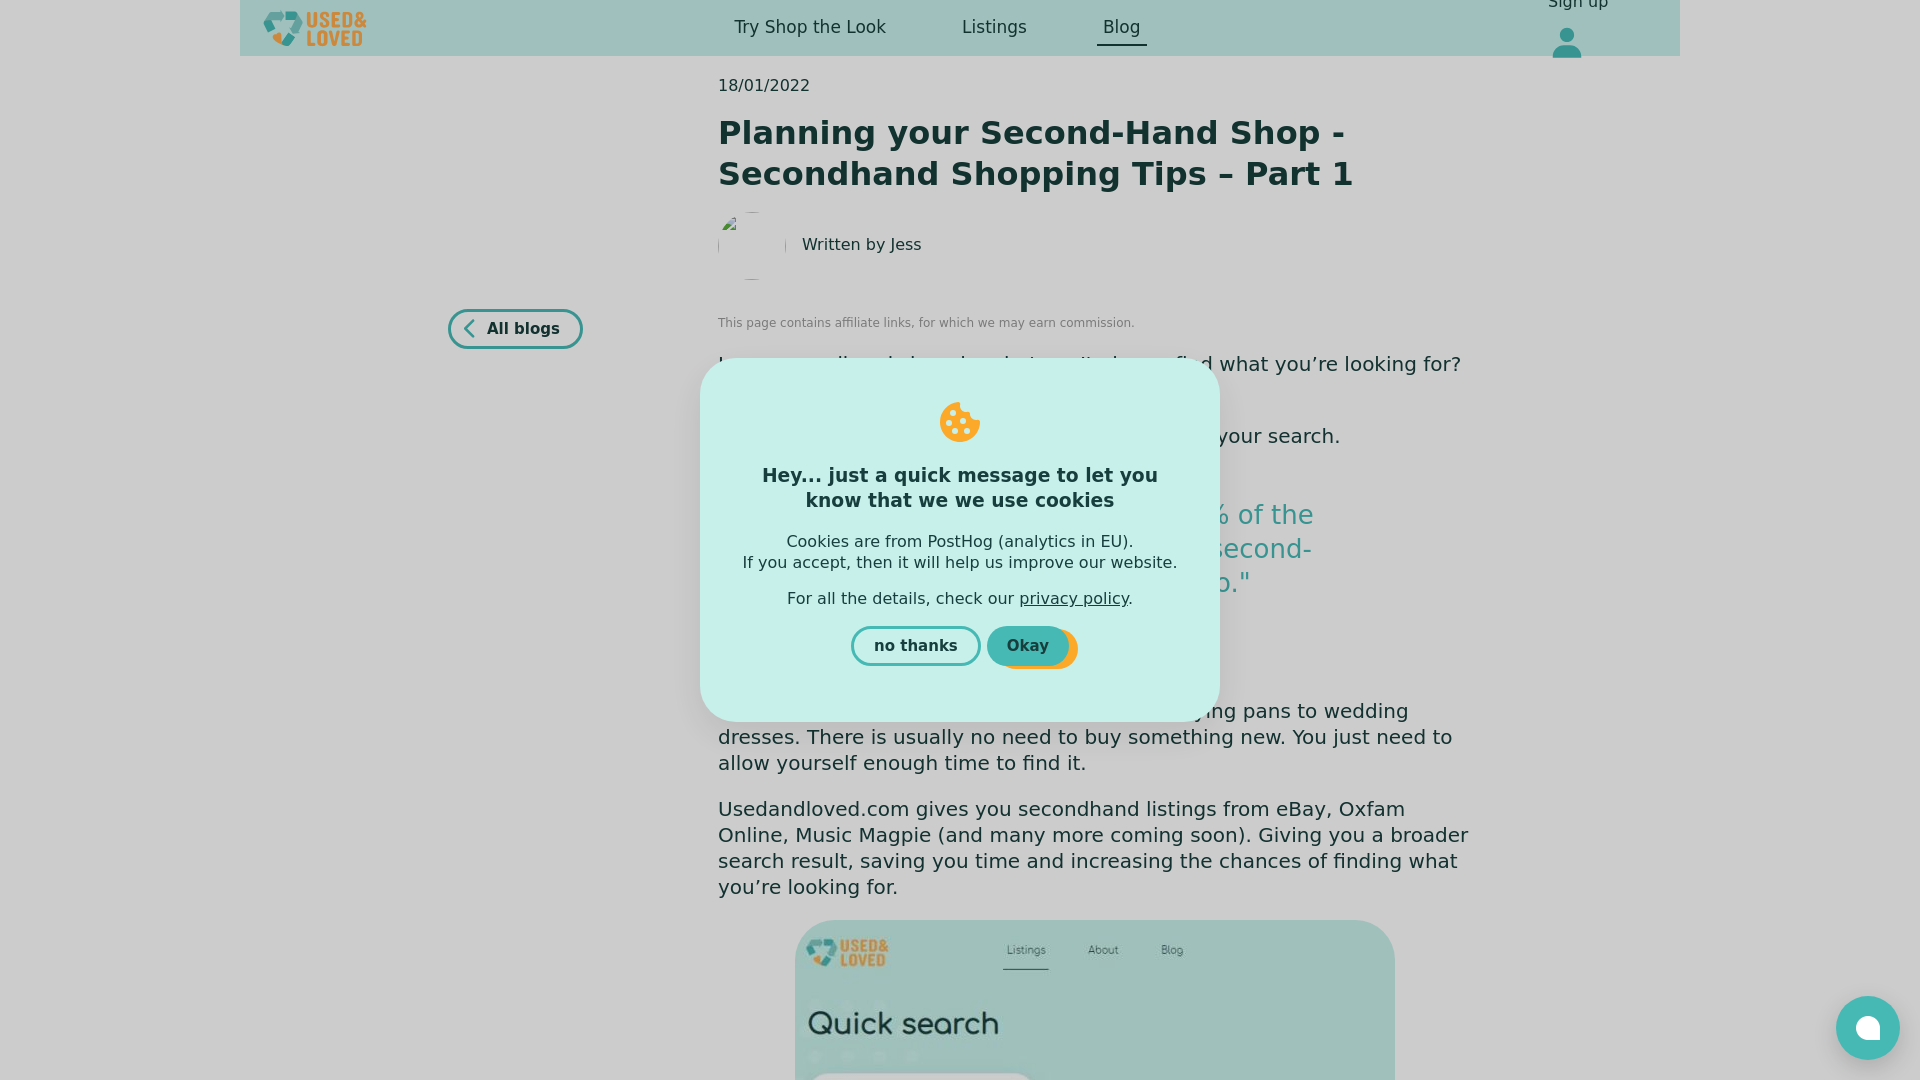  What do you see at coordinates (515, 328) in the screenshot?
I see `All blogs` at bounding box center [515, 328].